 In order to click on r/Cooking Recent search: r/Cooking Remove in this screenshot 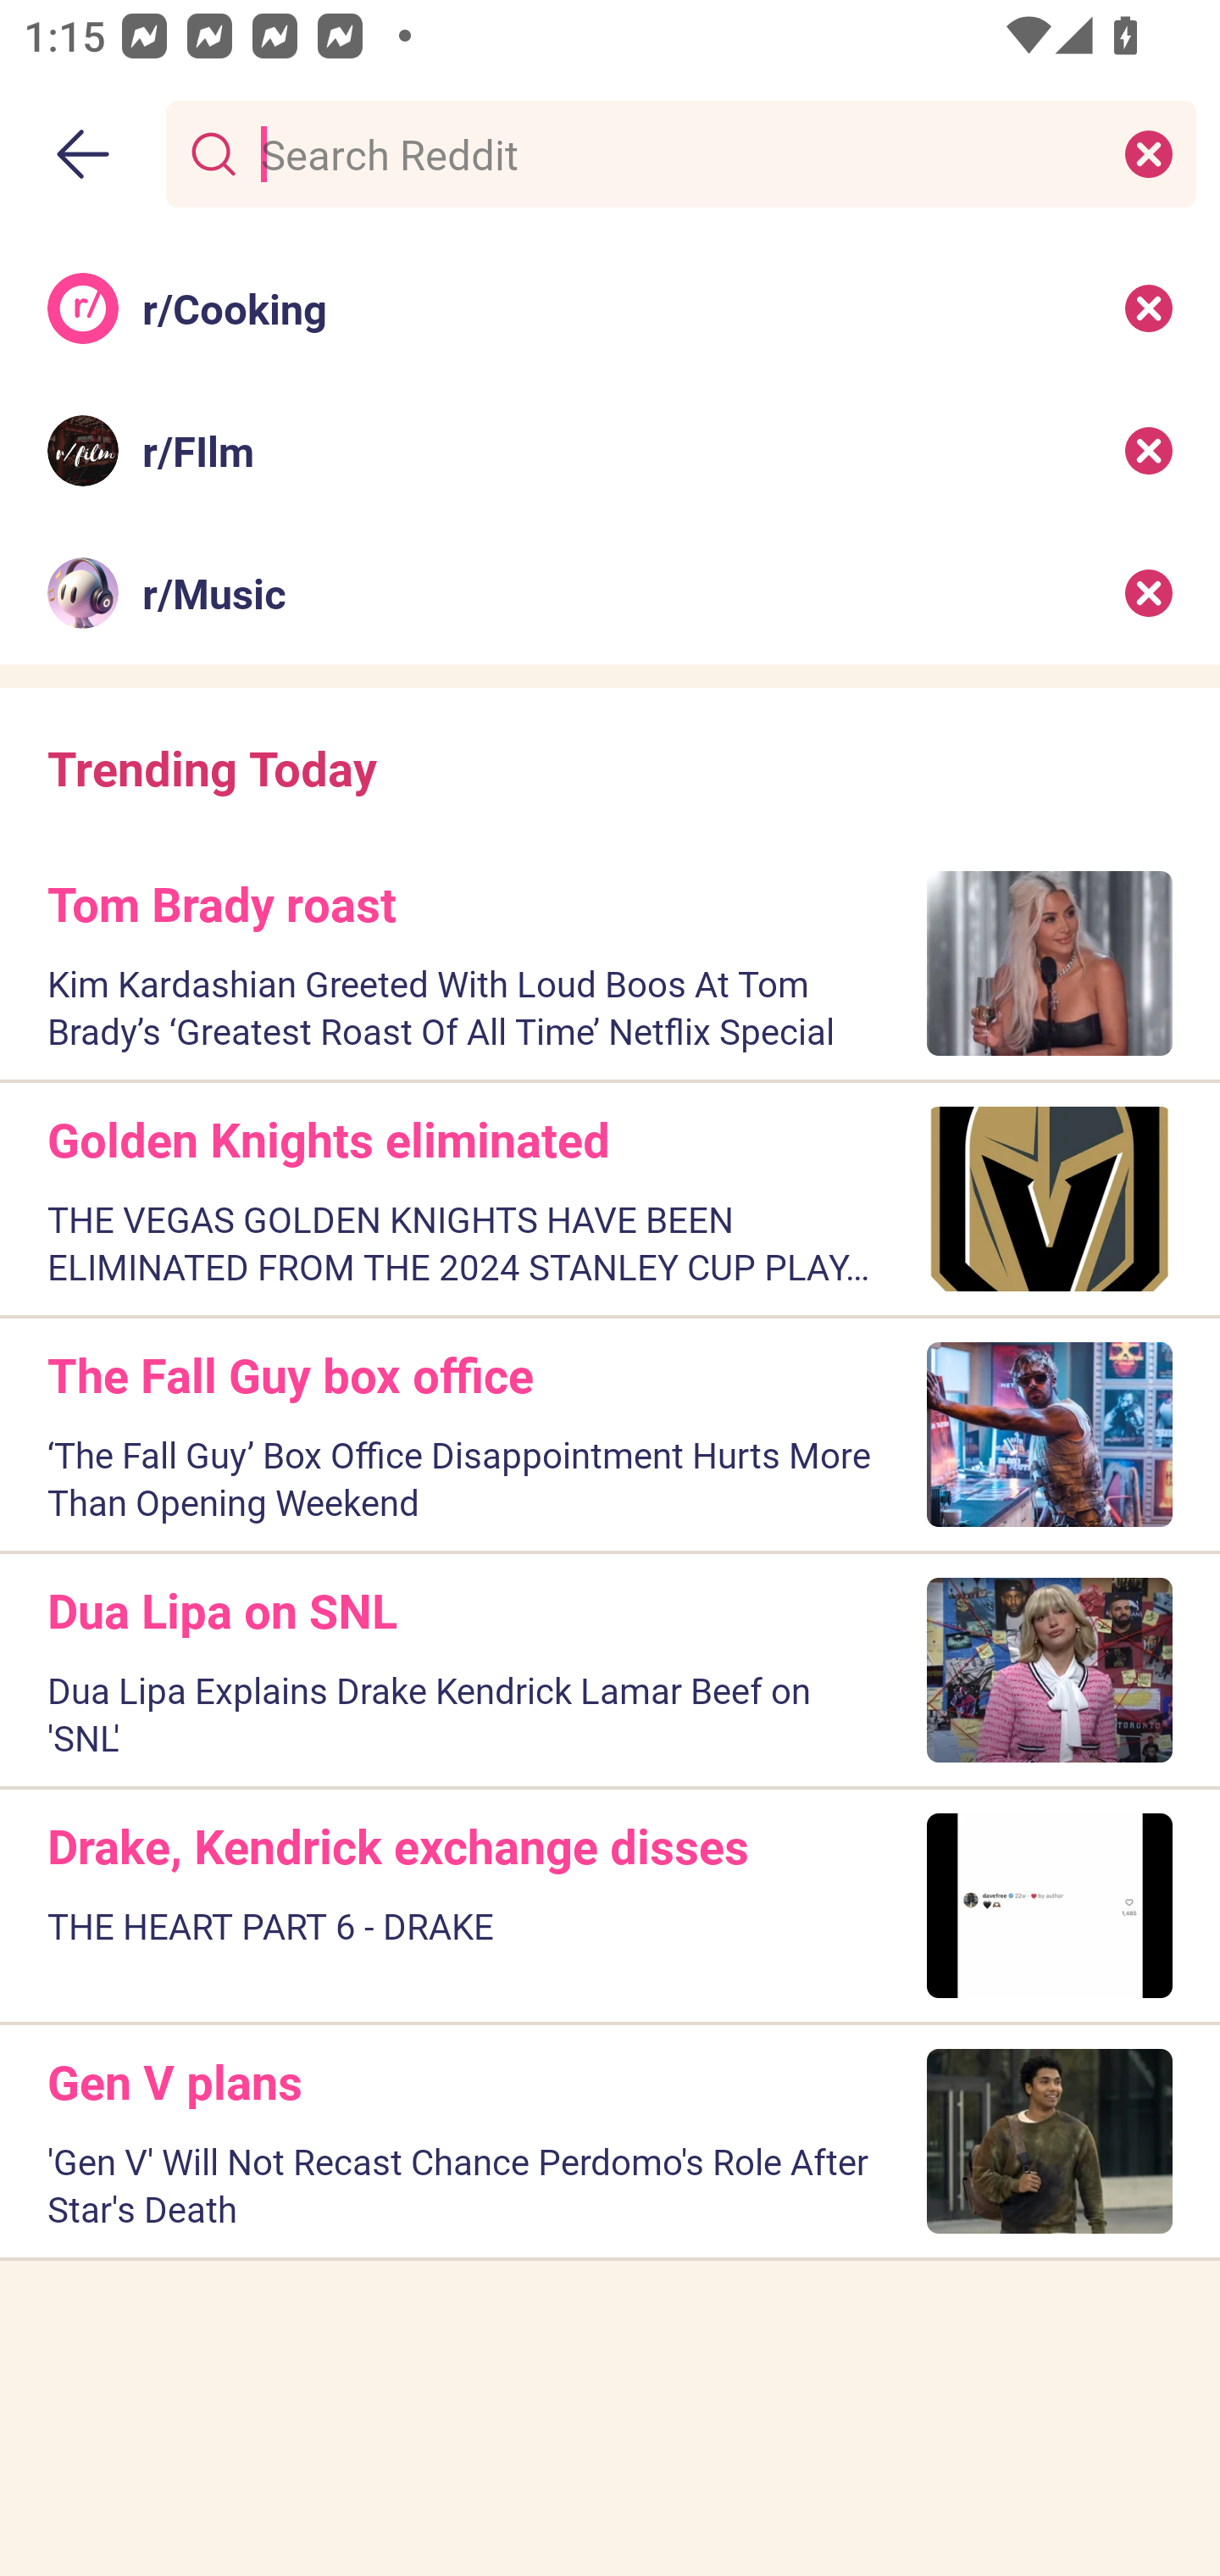, I will do `click(610, 307)`.